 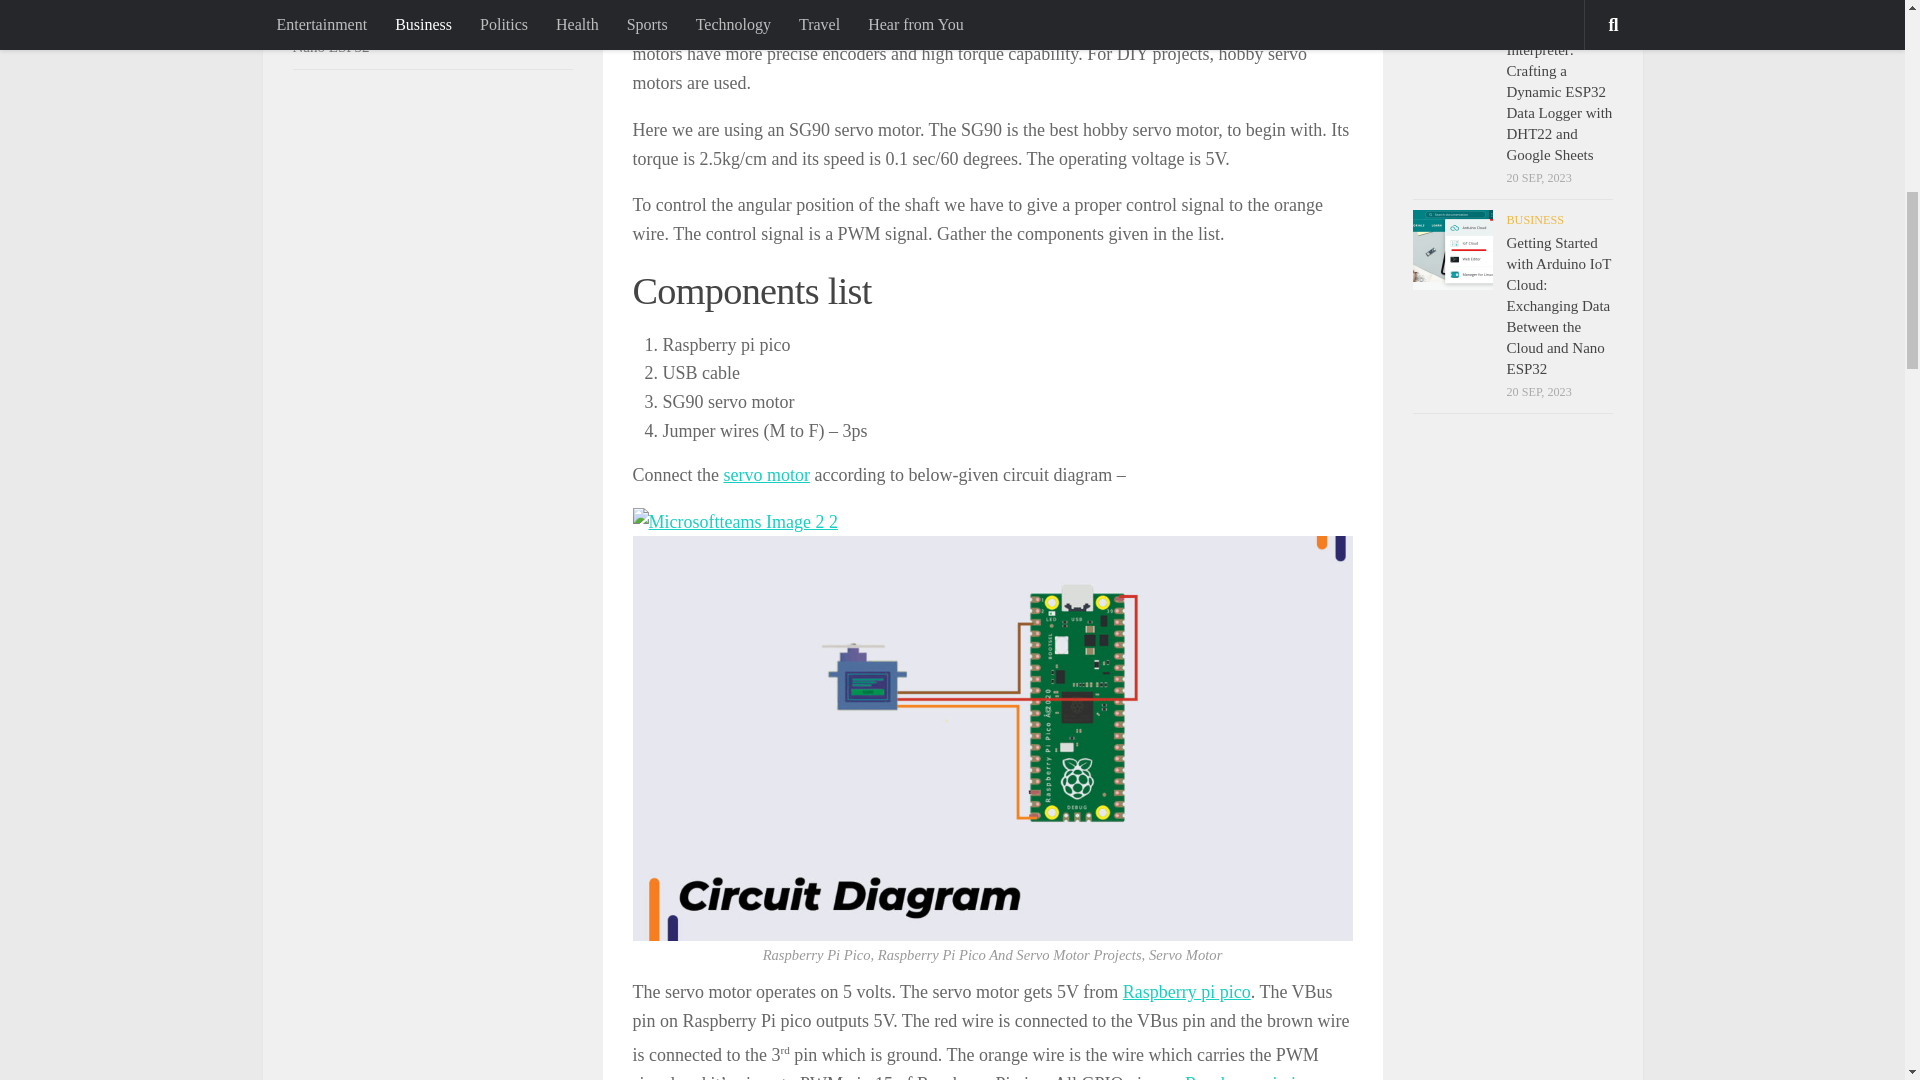 I want to click on servo motor, so click(x=766, y=474).